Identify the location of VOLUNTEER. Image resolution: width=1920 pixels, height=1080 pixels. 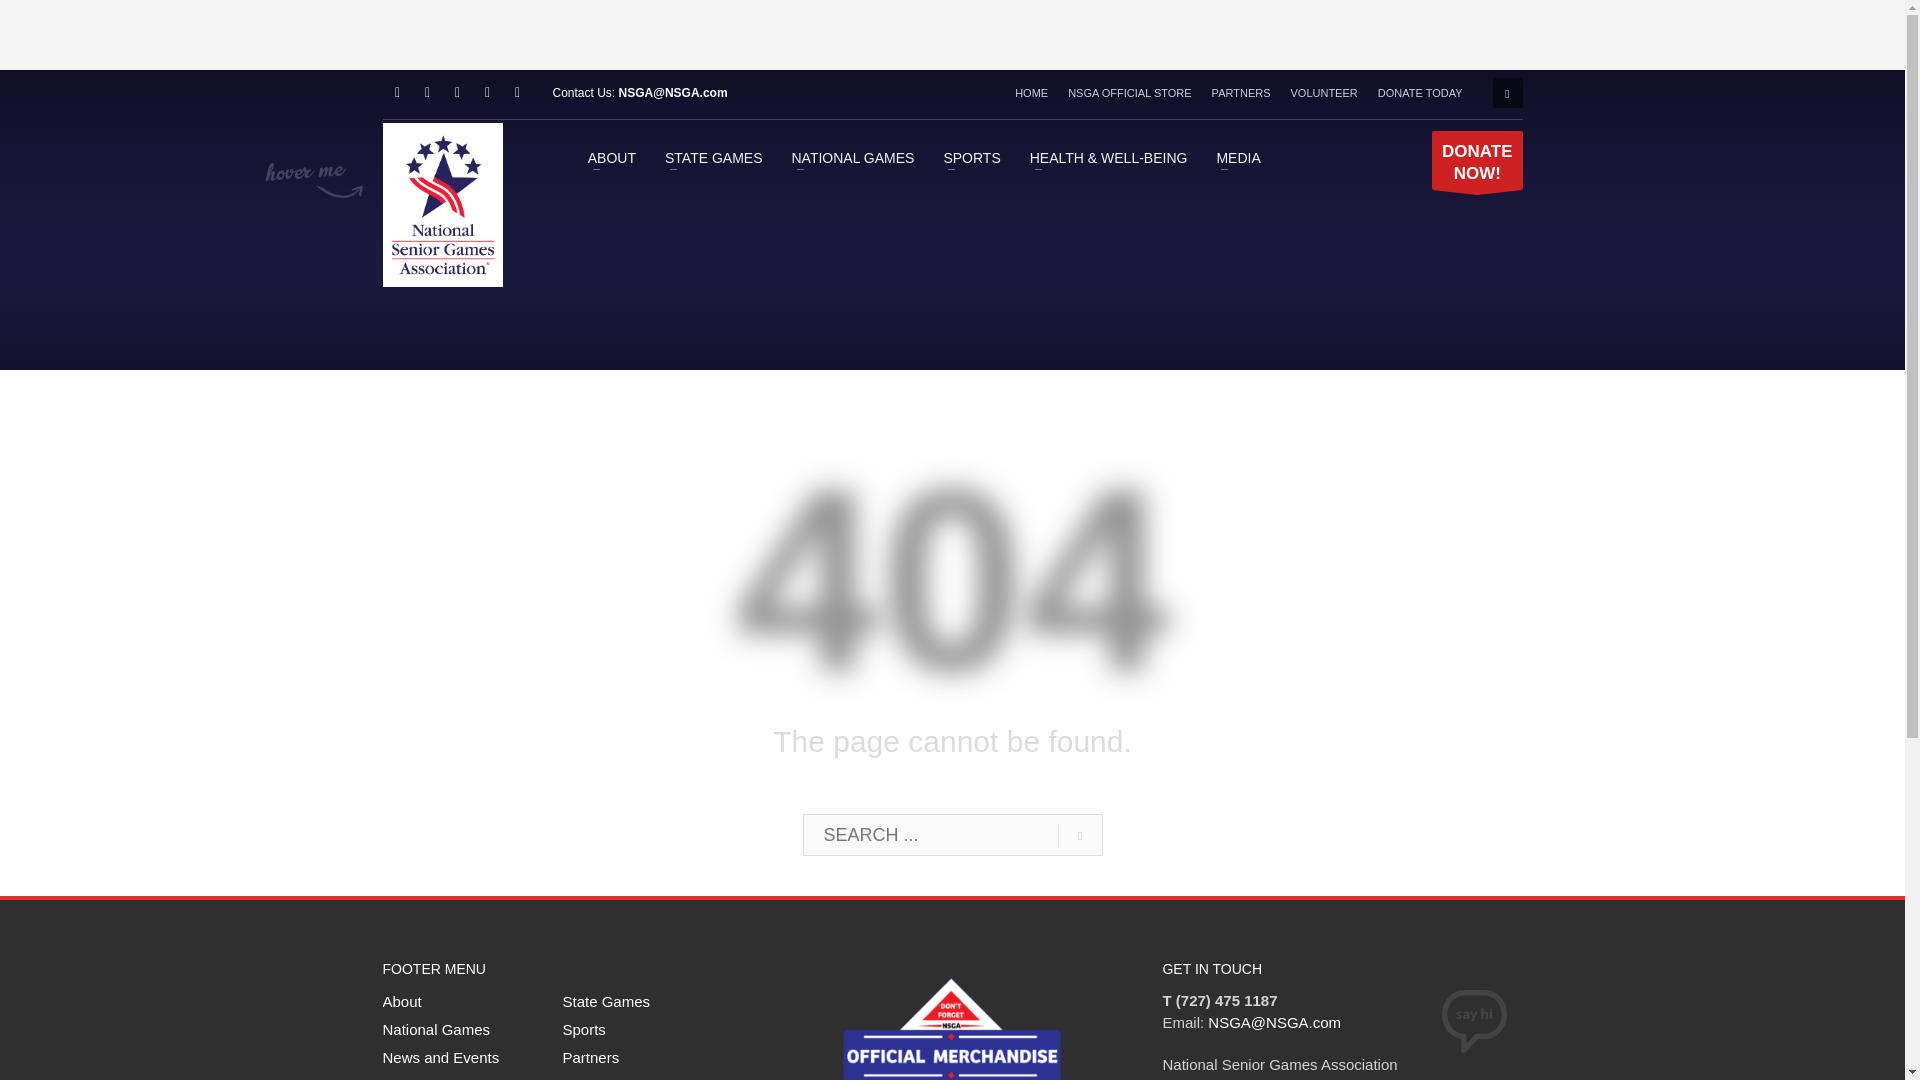
(1324, 92).